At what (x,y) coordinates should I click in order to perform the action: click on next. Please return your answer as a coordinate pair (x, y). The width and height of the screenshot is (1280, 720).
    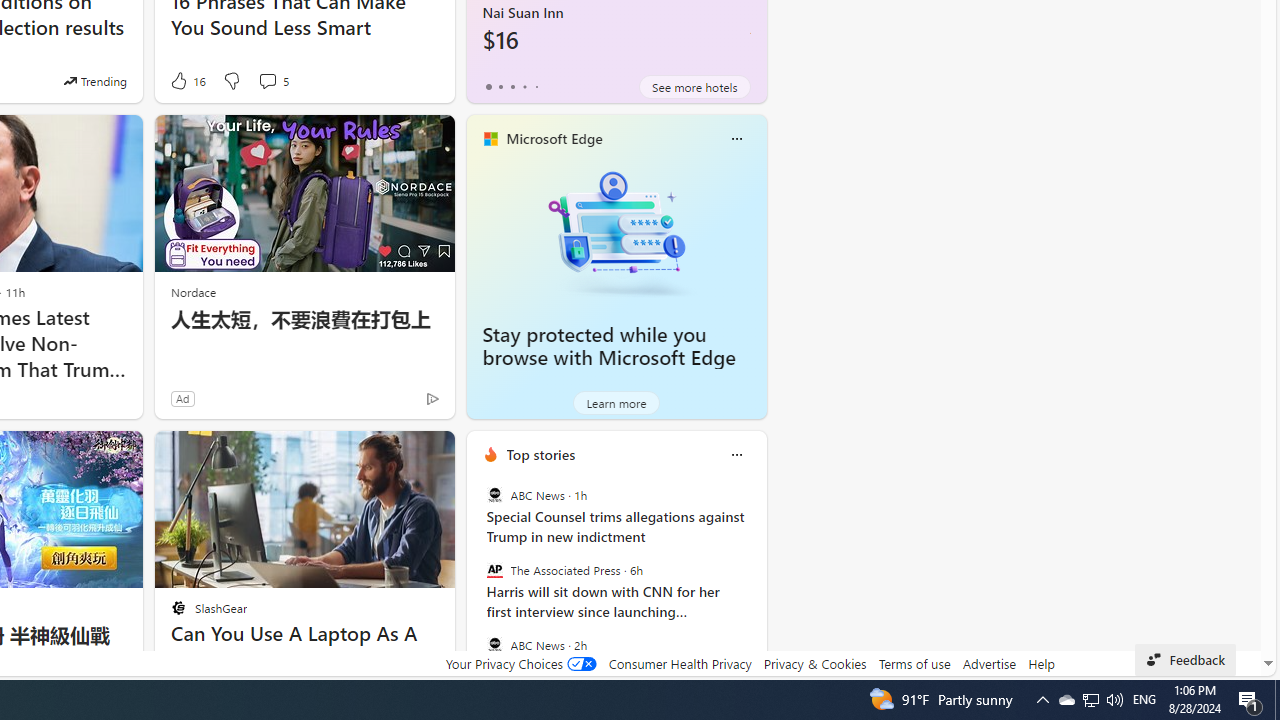
    Looking at the image, I should click on (756, 583).